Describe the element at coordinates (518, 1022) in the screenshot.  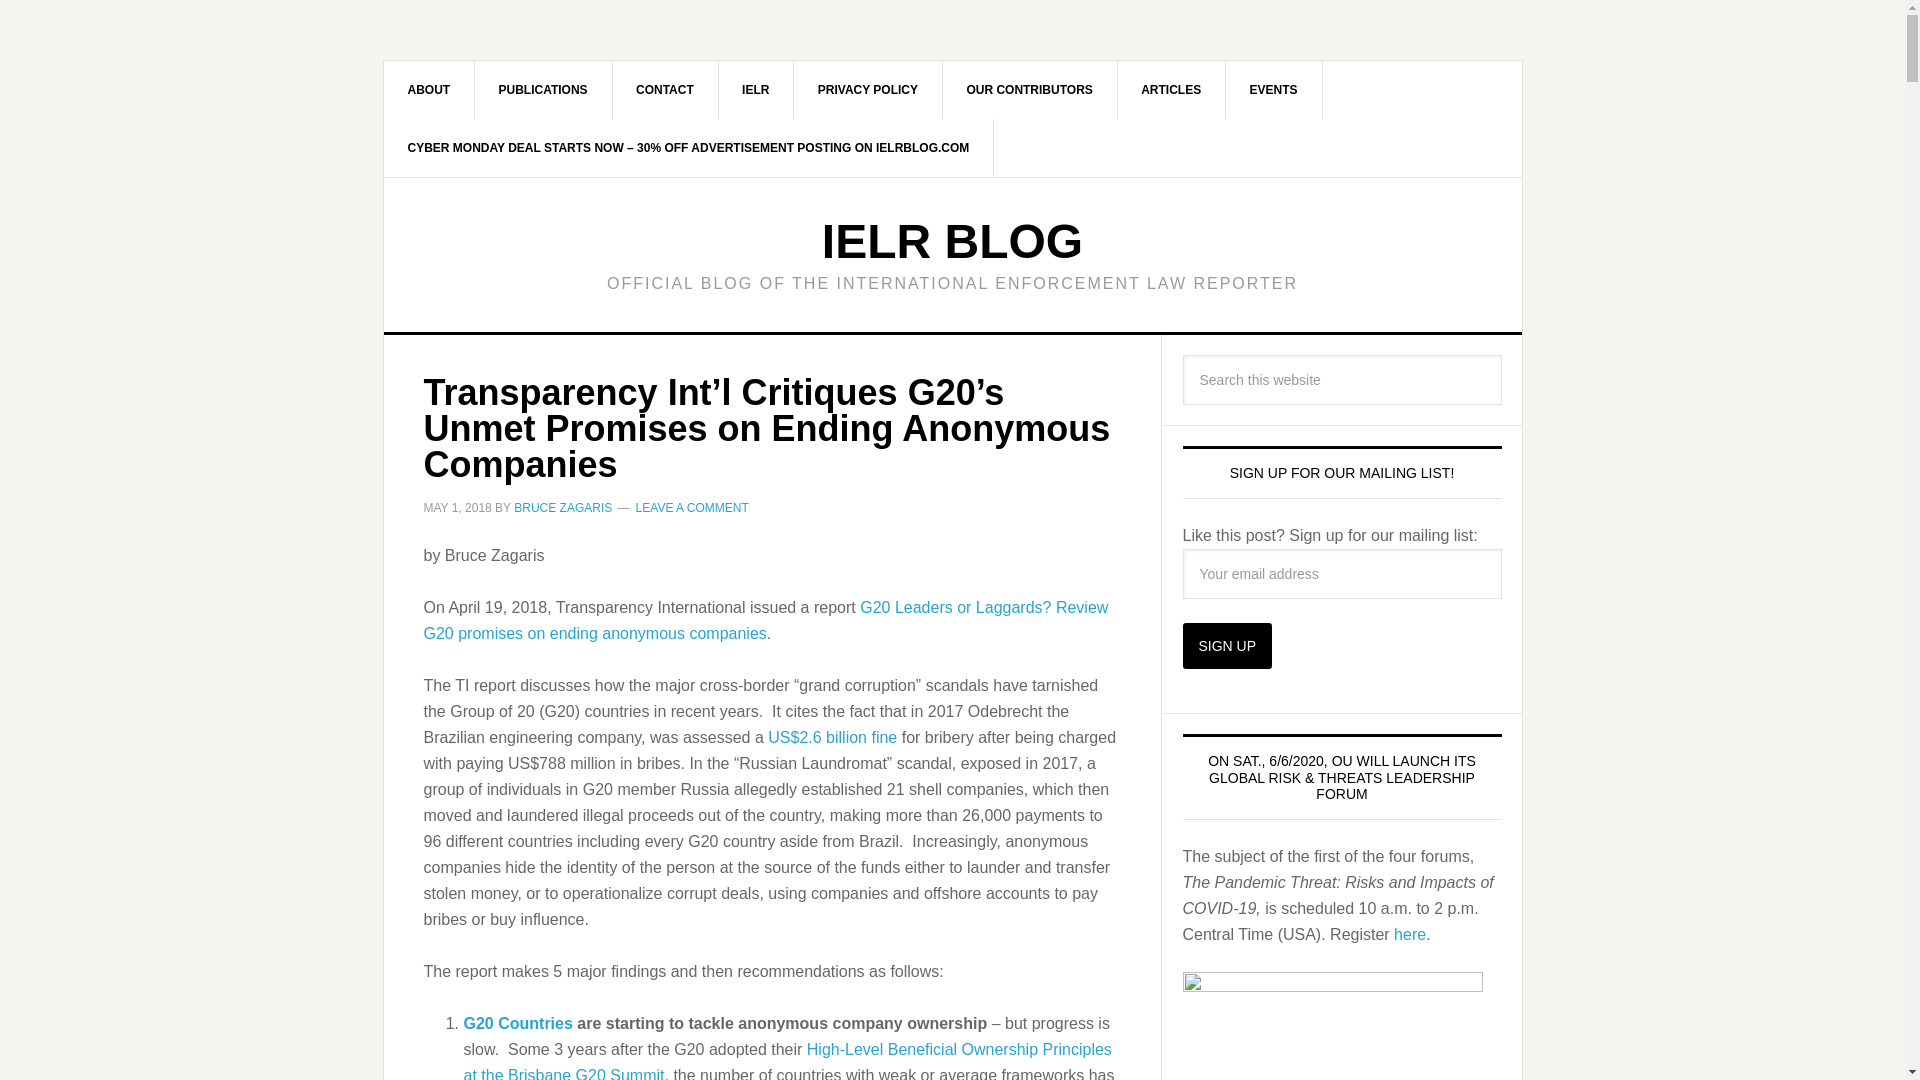
I see `G20 Countries` at that location.